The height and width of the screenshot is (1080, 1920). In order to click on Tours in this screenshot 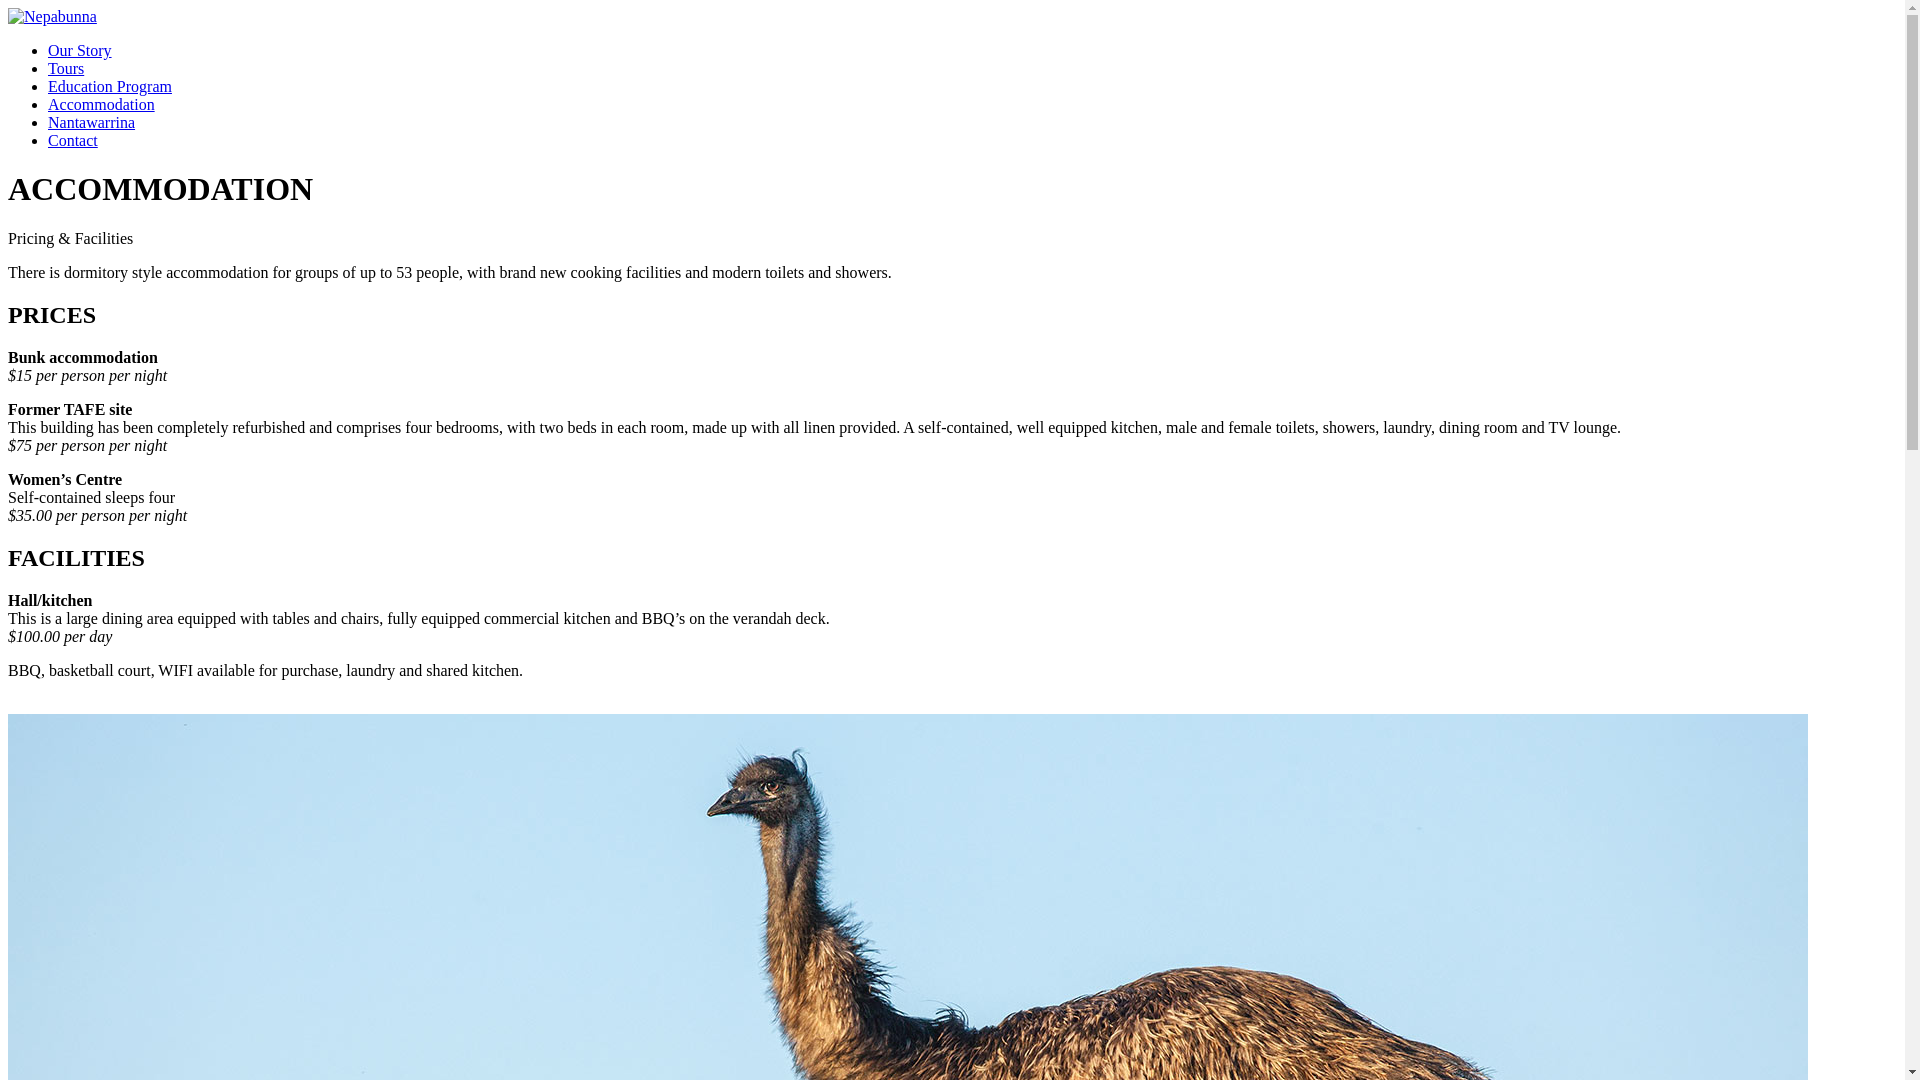, I will do `click(66, 68)`.